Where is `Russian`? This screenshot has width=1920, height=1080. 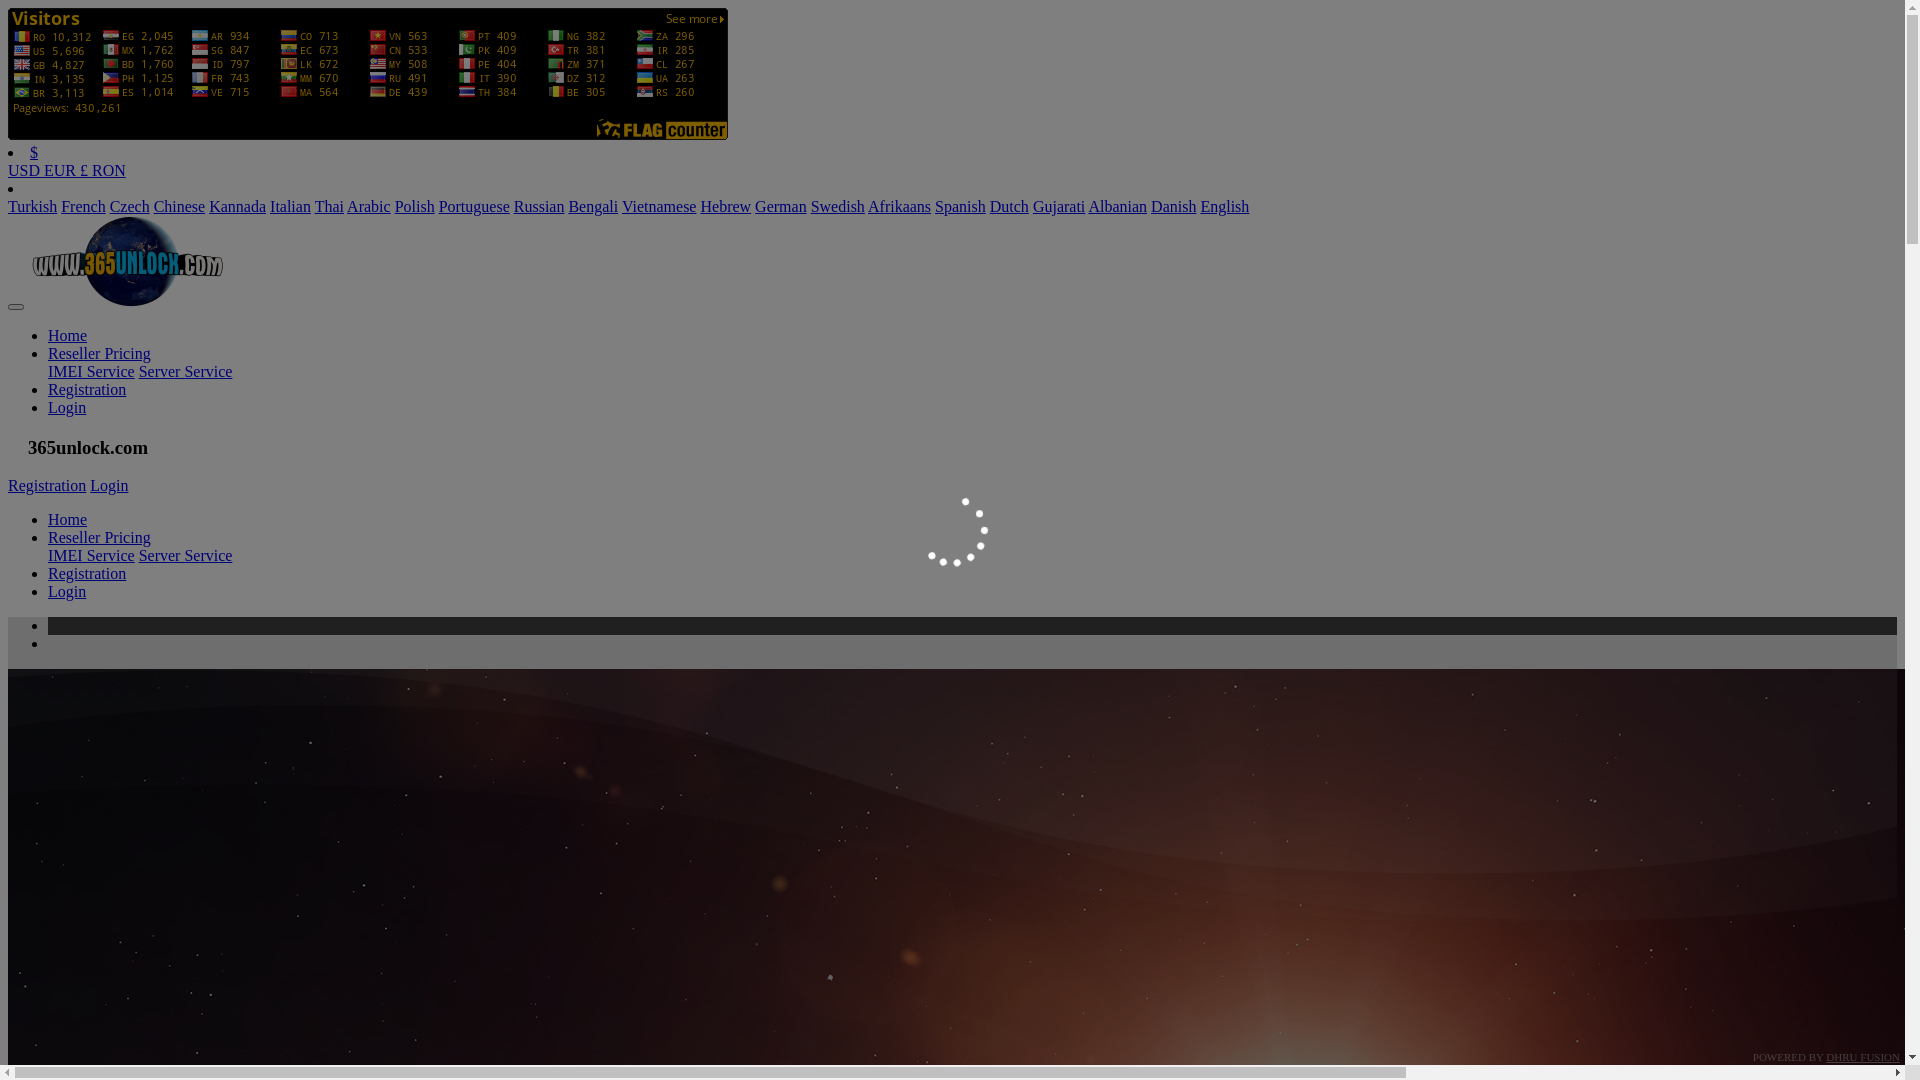
Russian is located at coordinates (540, 206).